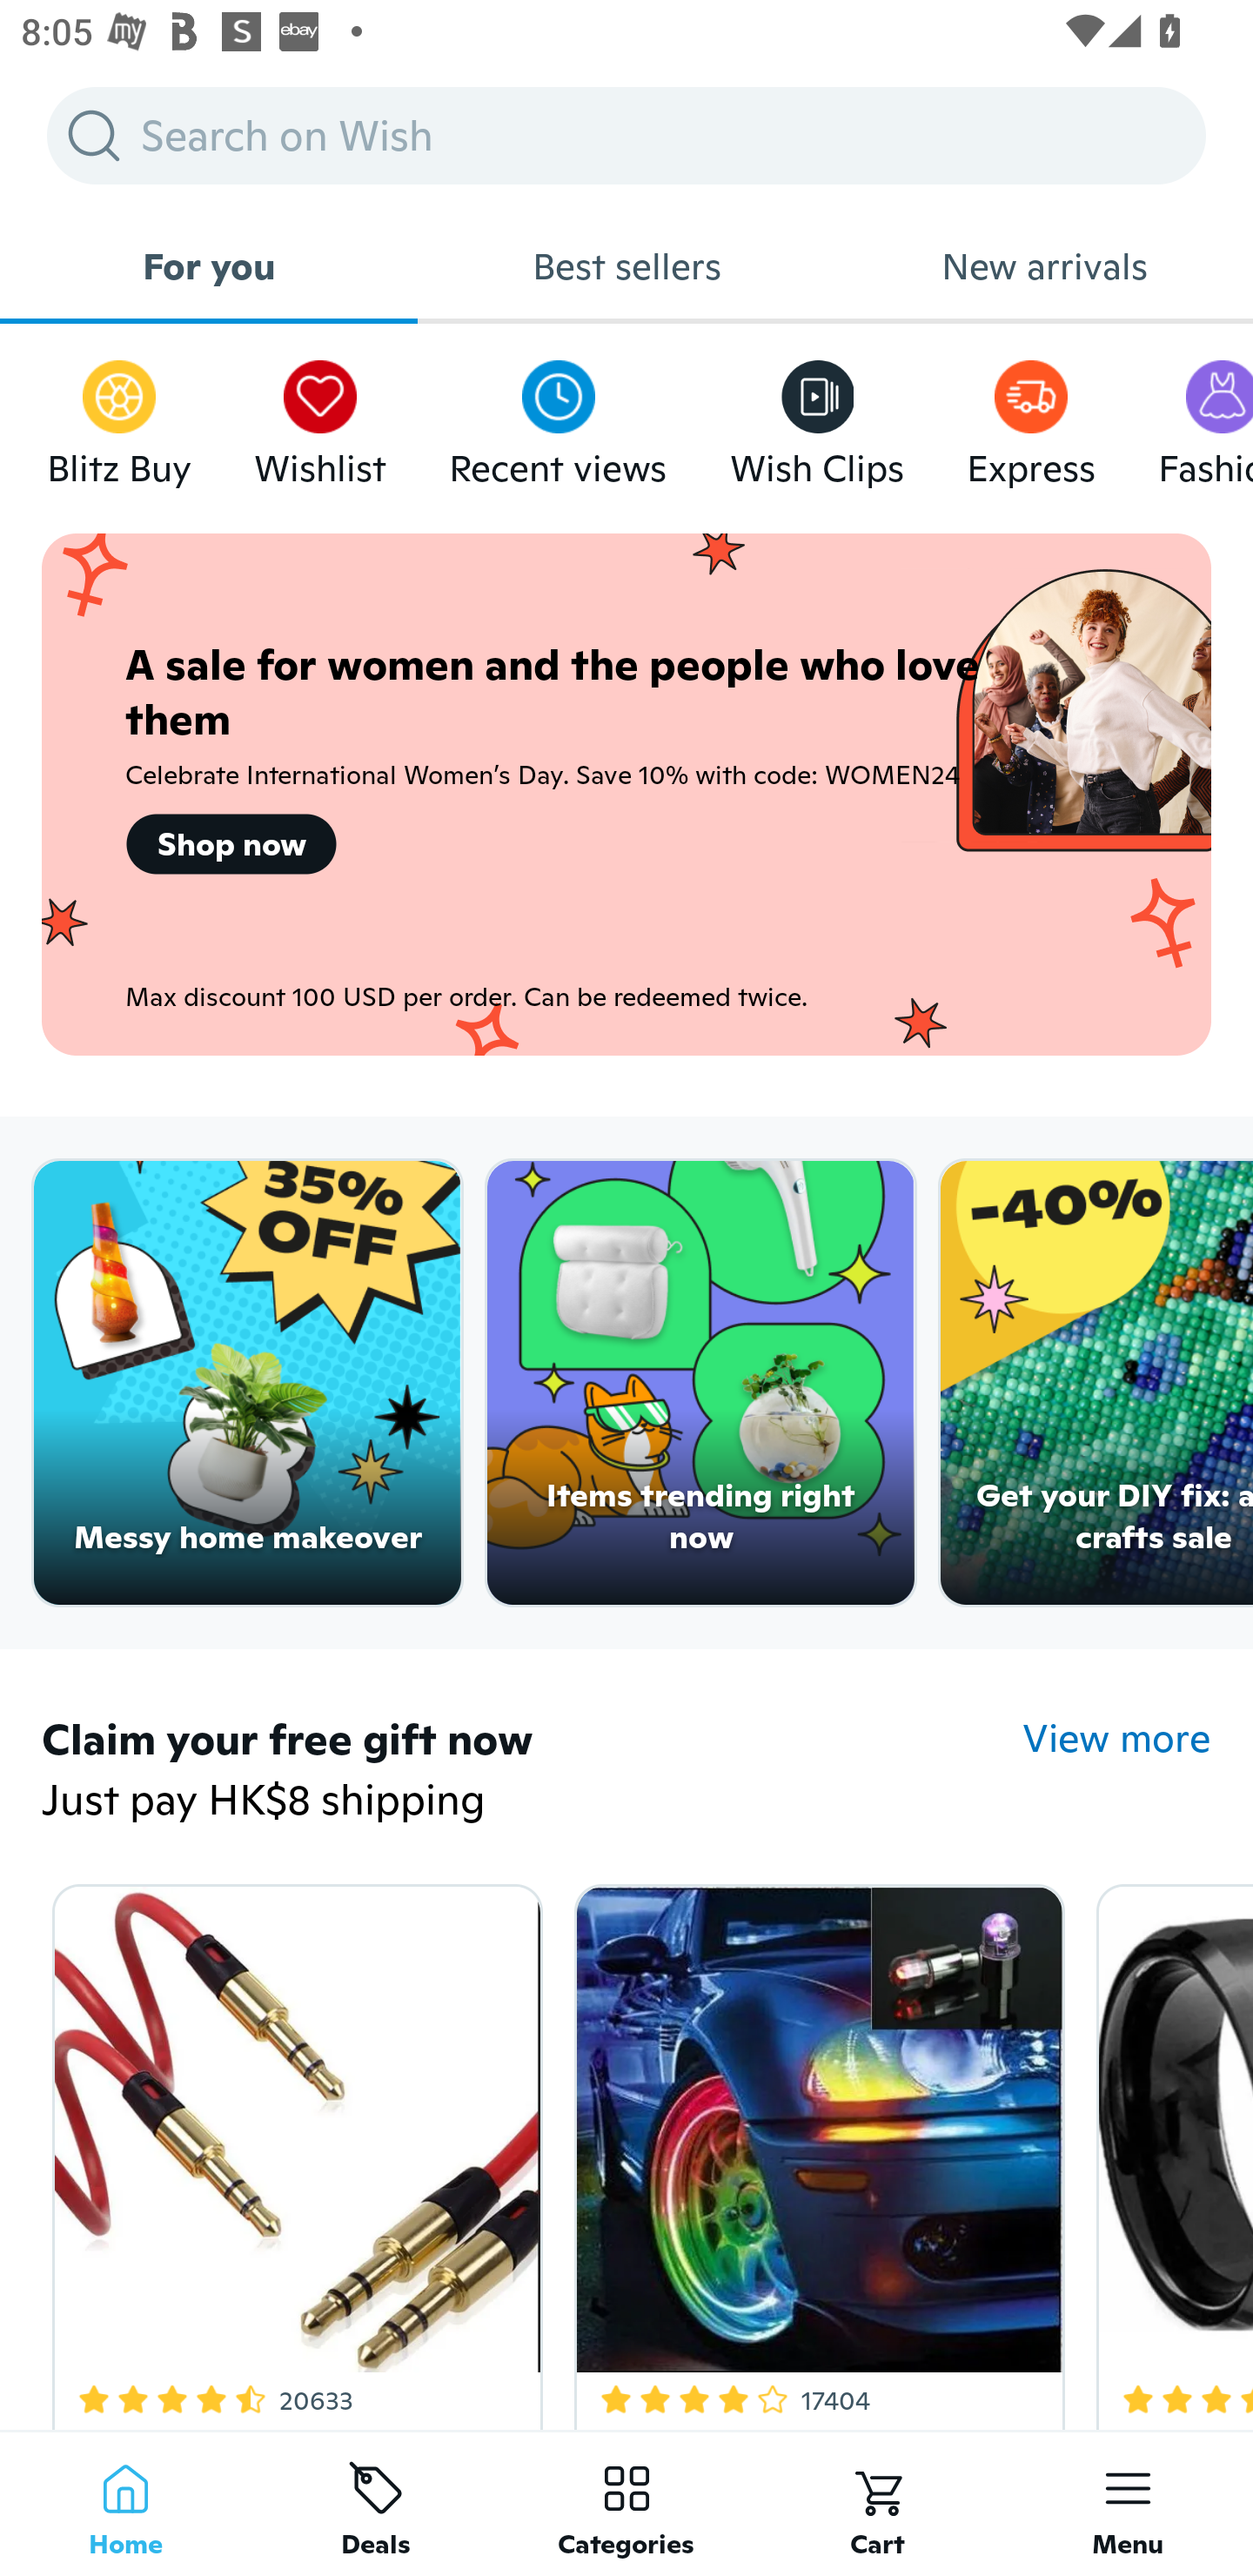 The image size is (1253, 2576). I want to click on Recent views, so click(558, 416).